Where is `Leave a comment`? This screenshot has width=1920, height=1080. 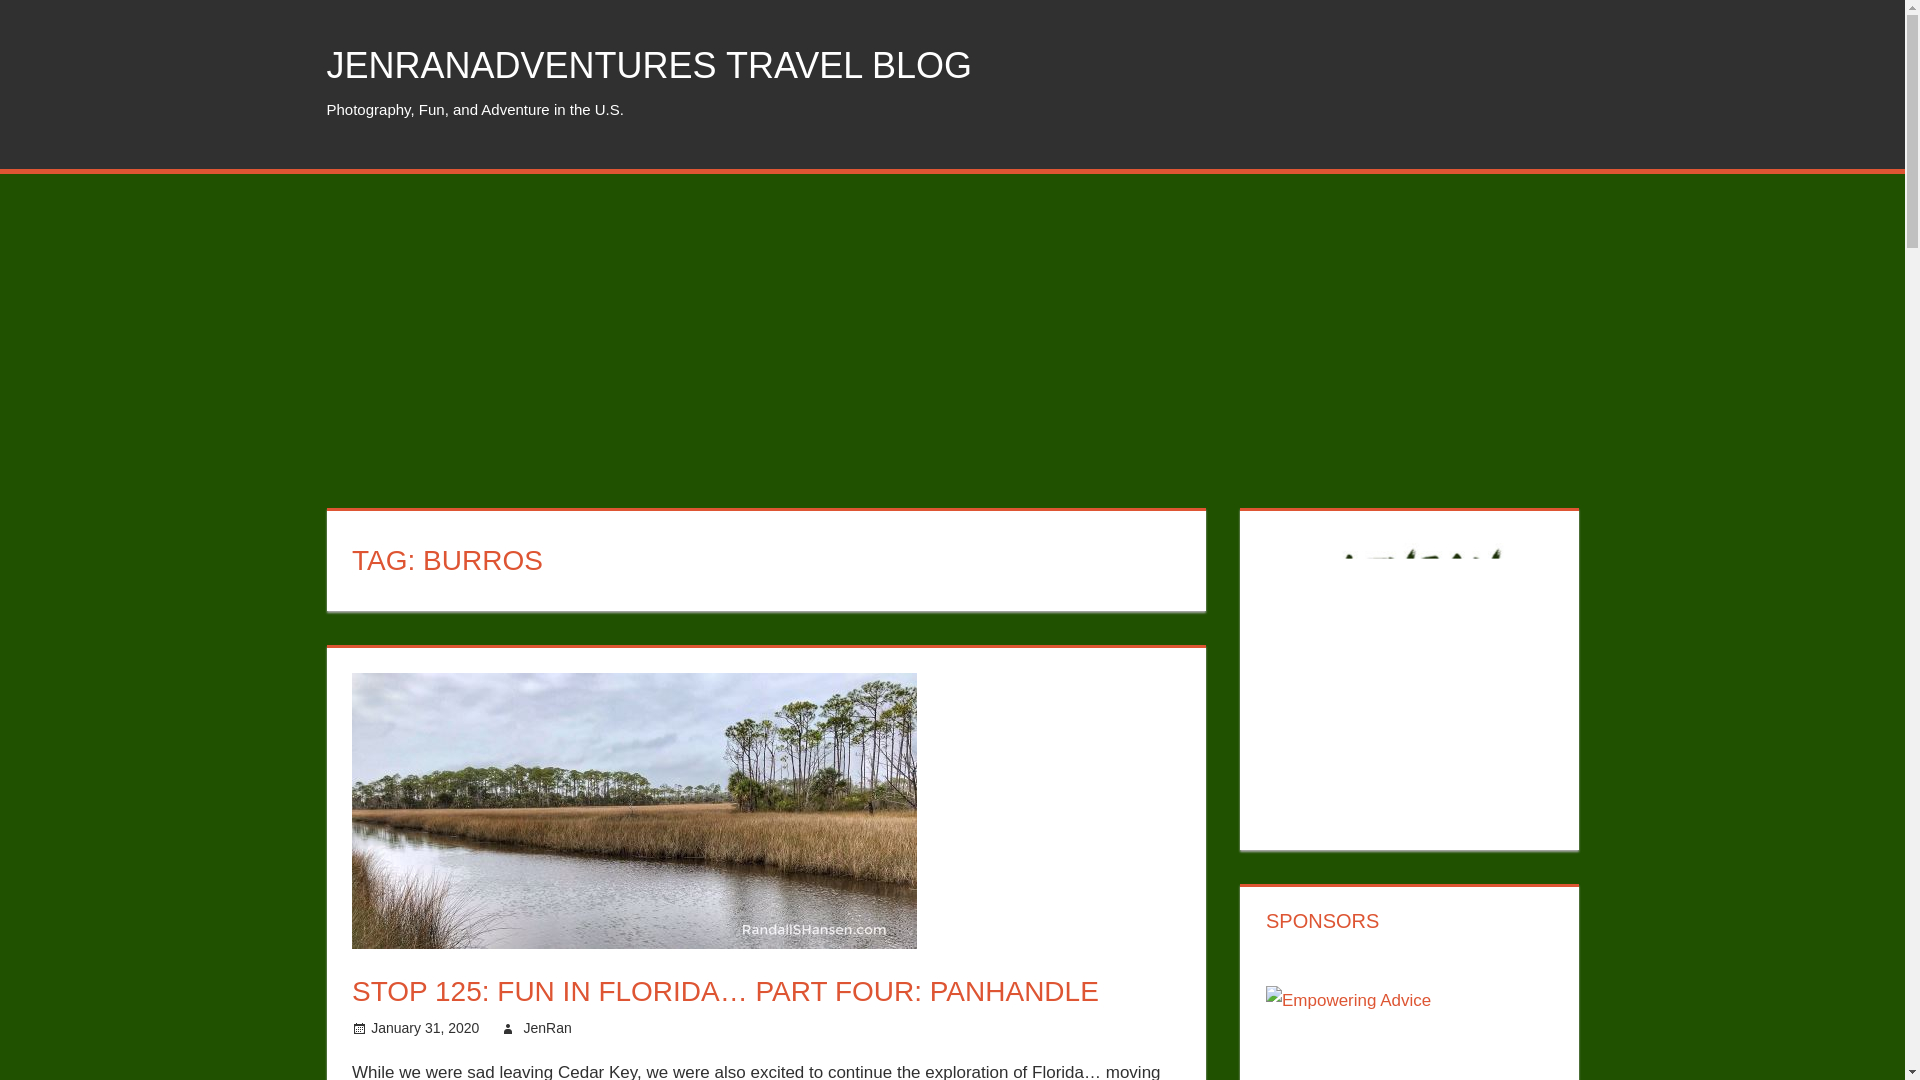 Leave a comment is located at coordinates (672, 1027).